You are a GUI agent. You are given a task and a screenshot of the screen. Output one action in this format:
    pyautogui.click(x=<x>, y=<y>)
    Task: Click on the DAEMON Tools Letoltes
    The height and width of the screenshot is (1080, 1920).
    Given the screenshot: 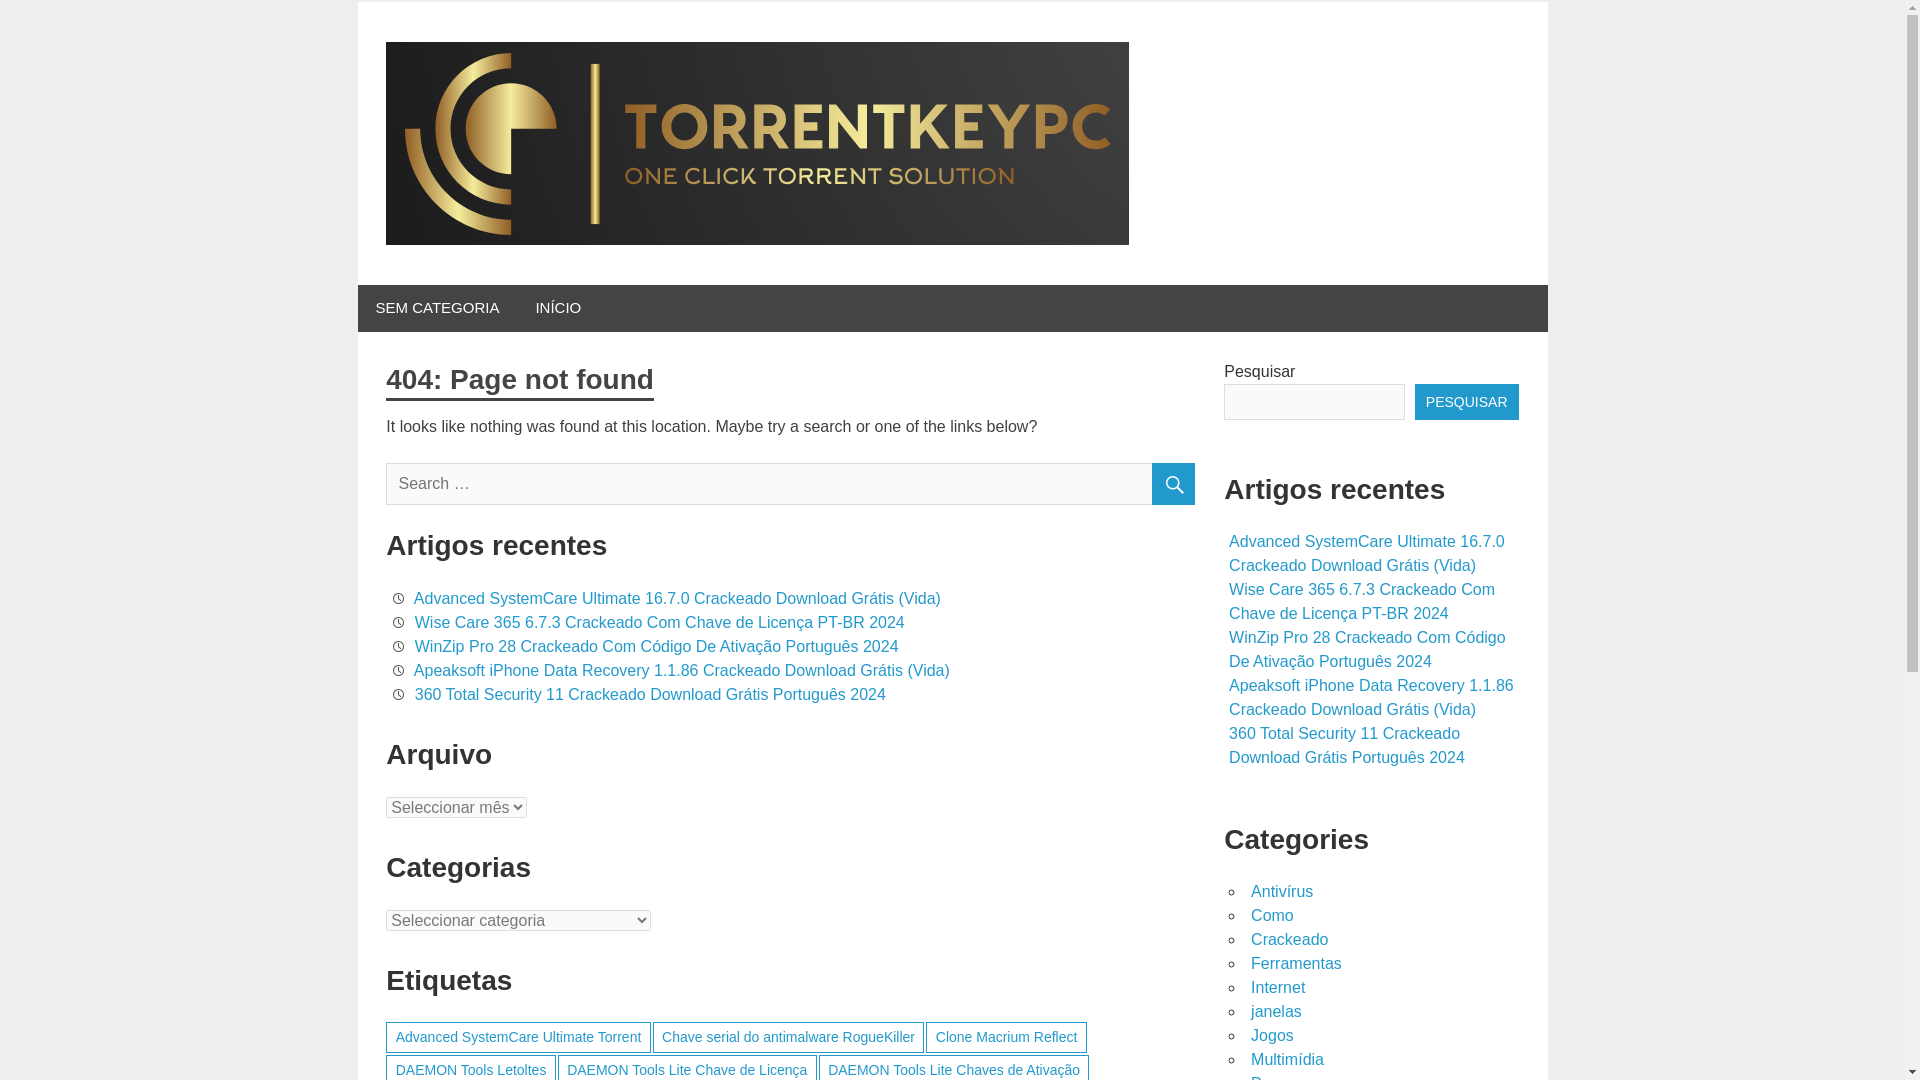 What is the action you would take?
    pyautogui.click(x=470, y=1068)
    